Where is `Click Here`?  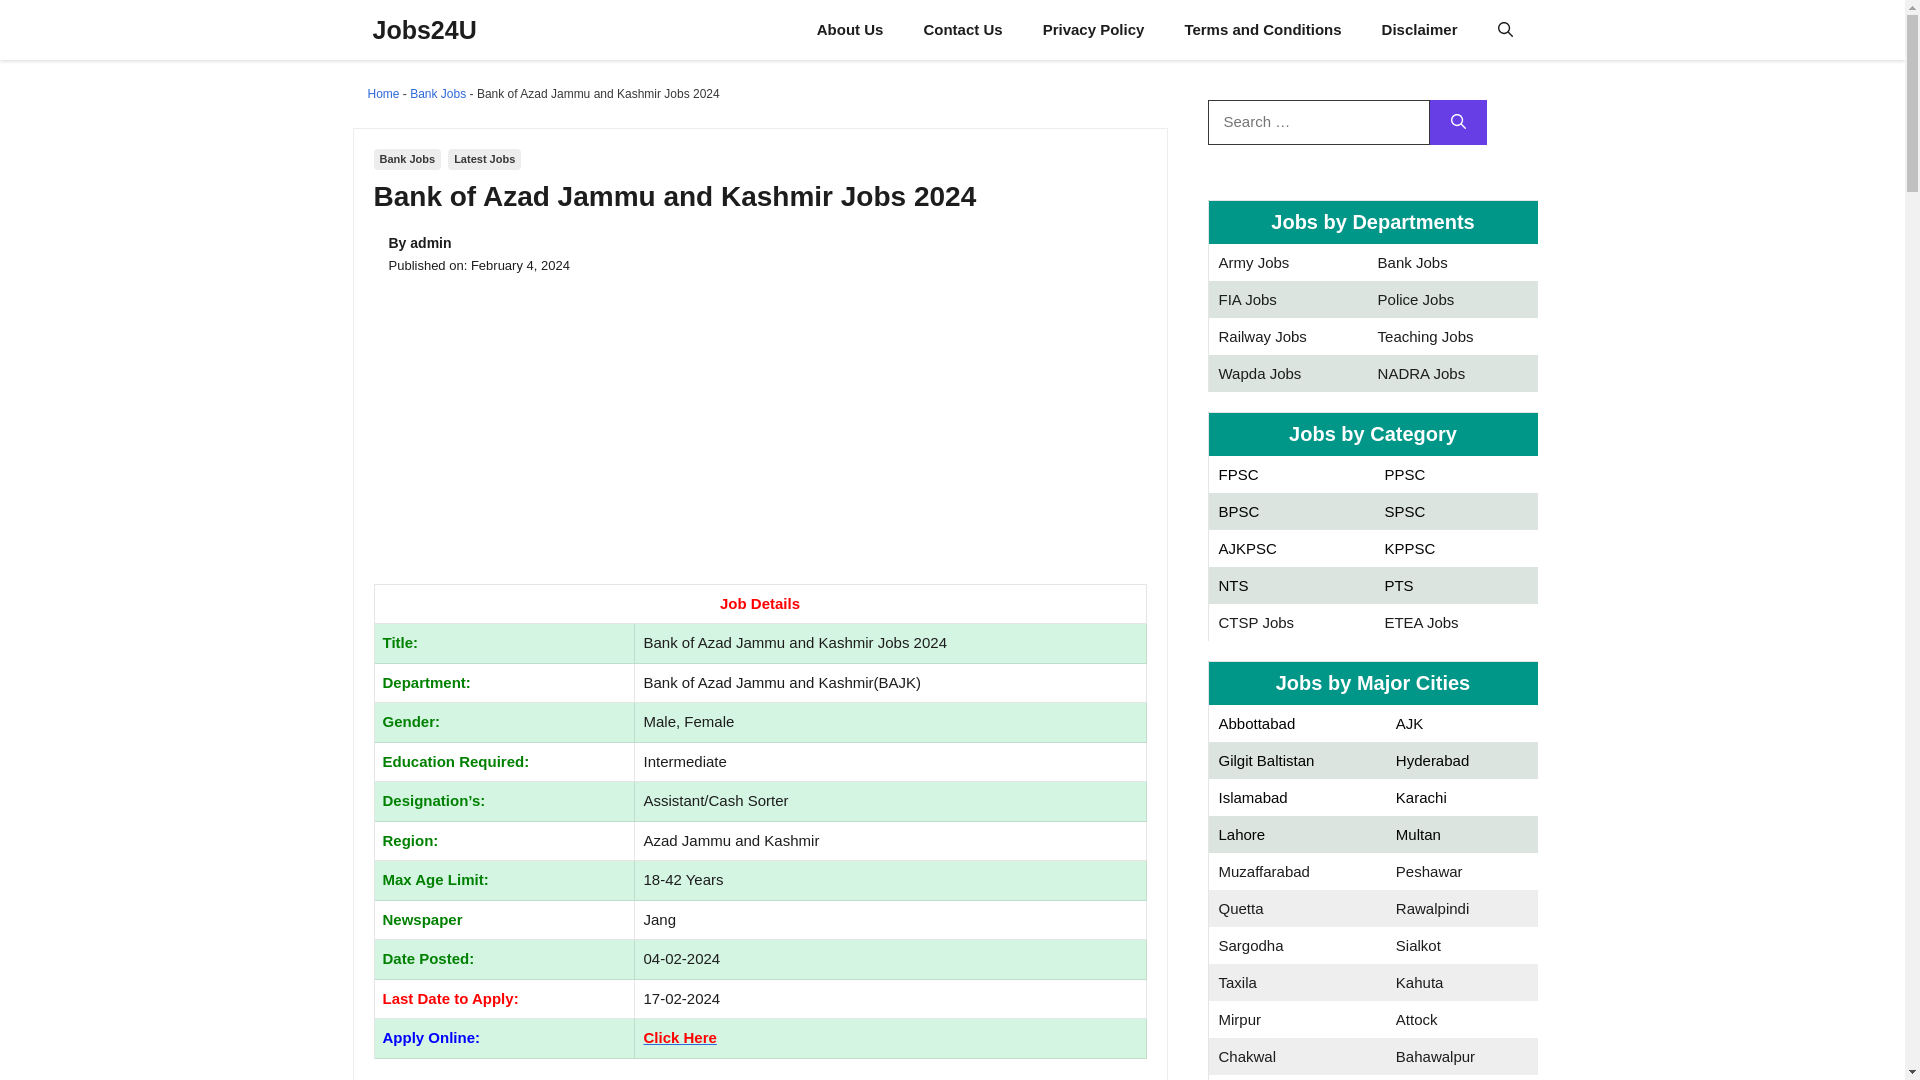
Click Here is located at coordinates (680, 1038).